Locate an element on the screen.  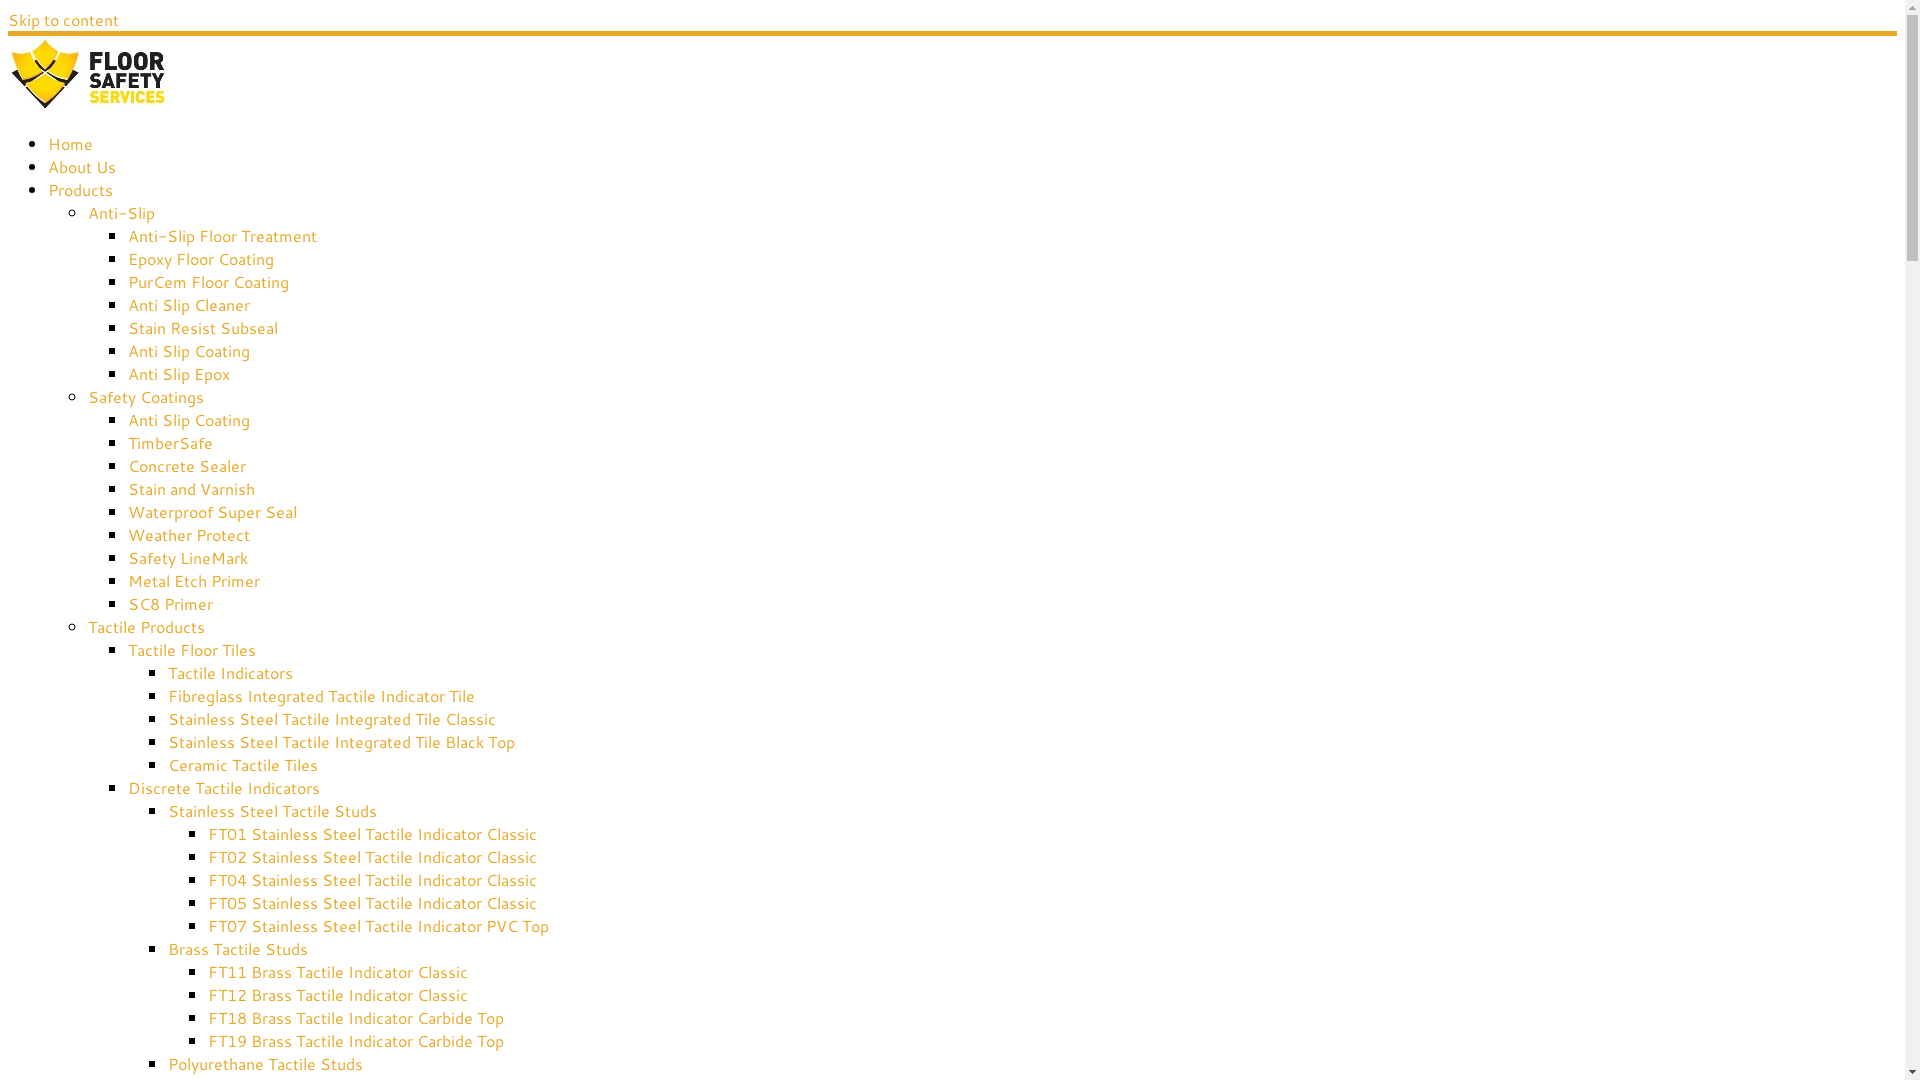
FT11 Brass Tactile Indicator Classic is located at coordinates (338, 972).